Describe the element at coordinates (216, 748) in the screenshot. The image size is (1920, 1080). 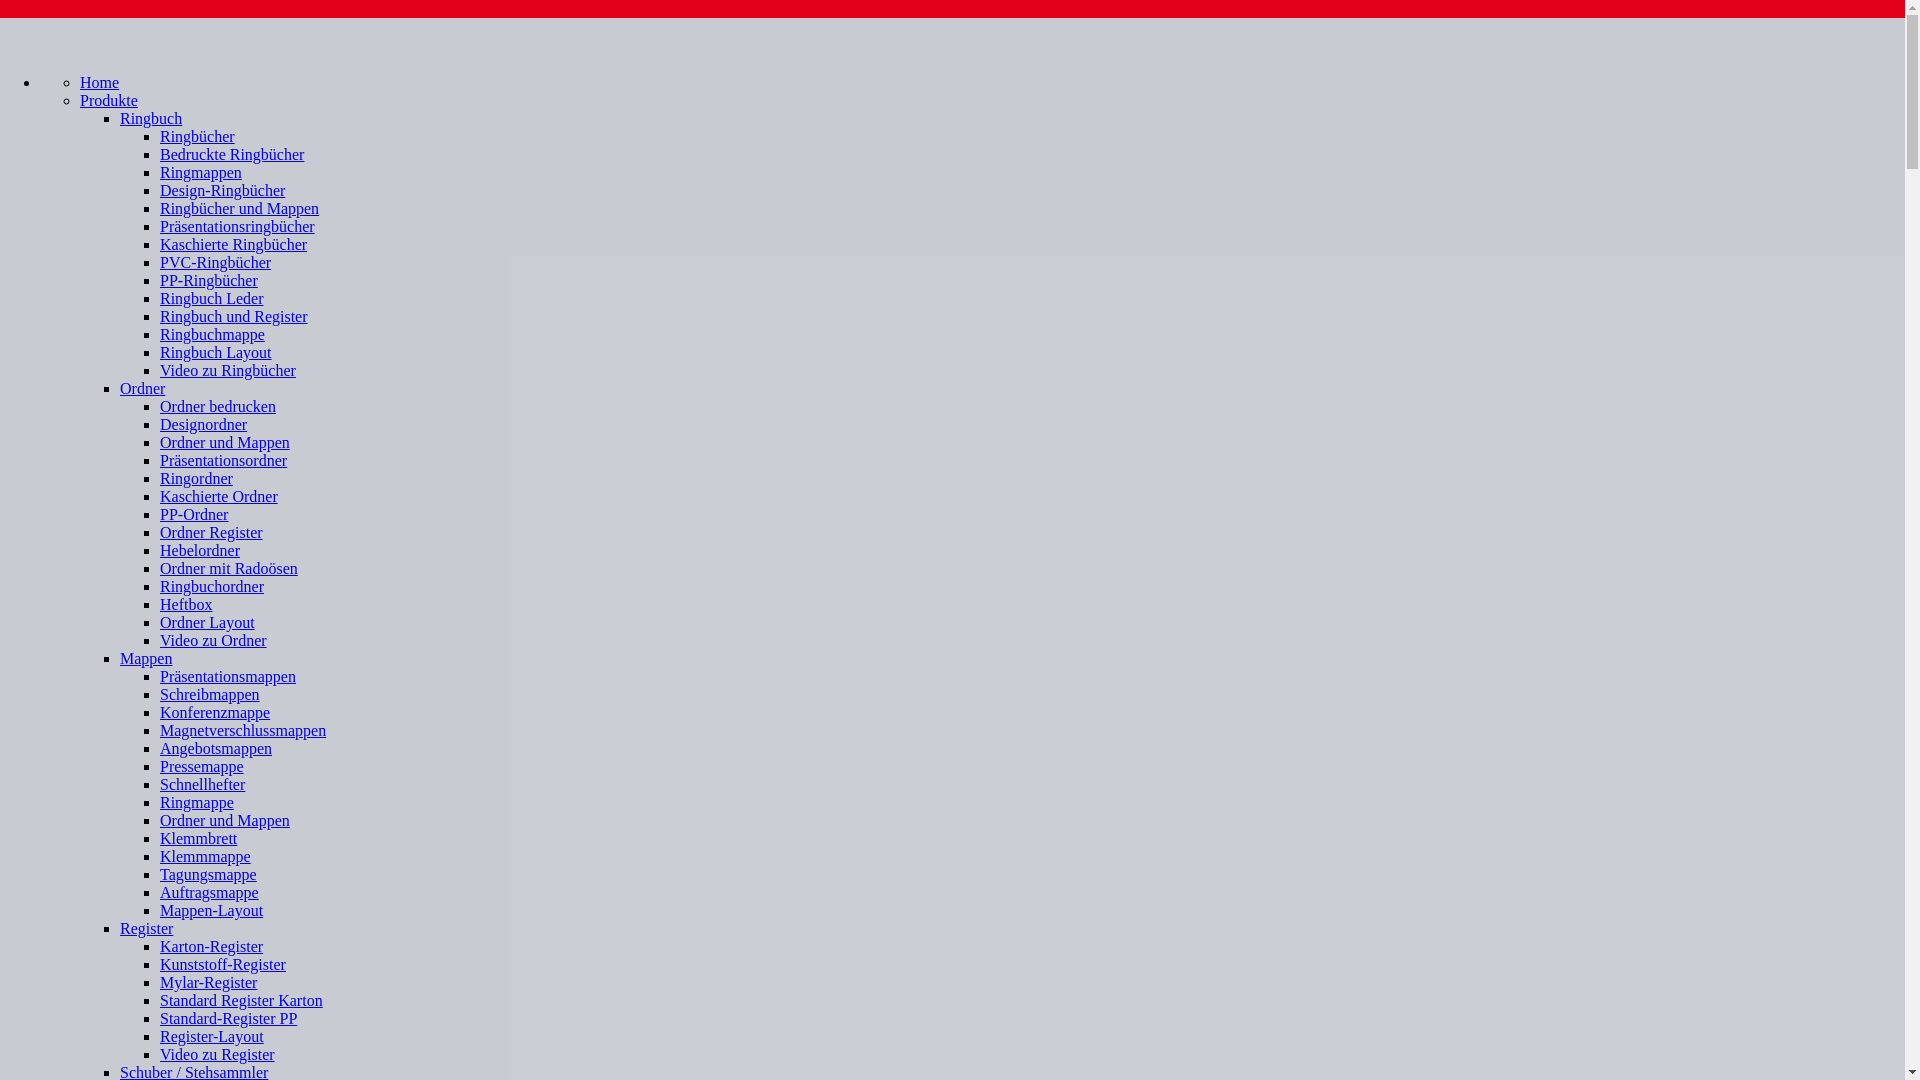
I see `Angebotsmappen` at that location.